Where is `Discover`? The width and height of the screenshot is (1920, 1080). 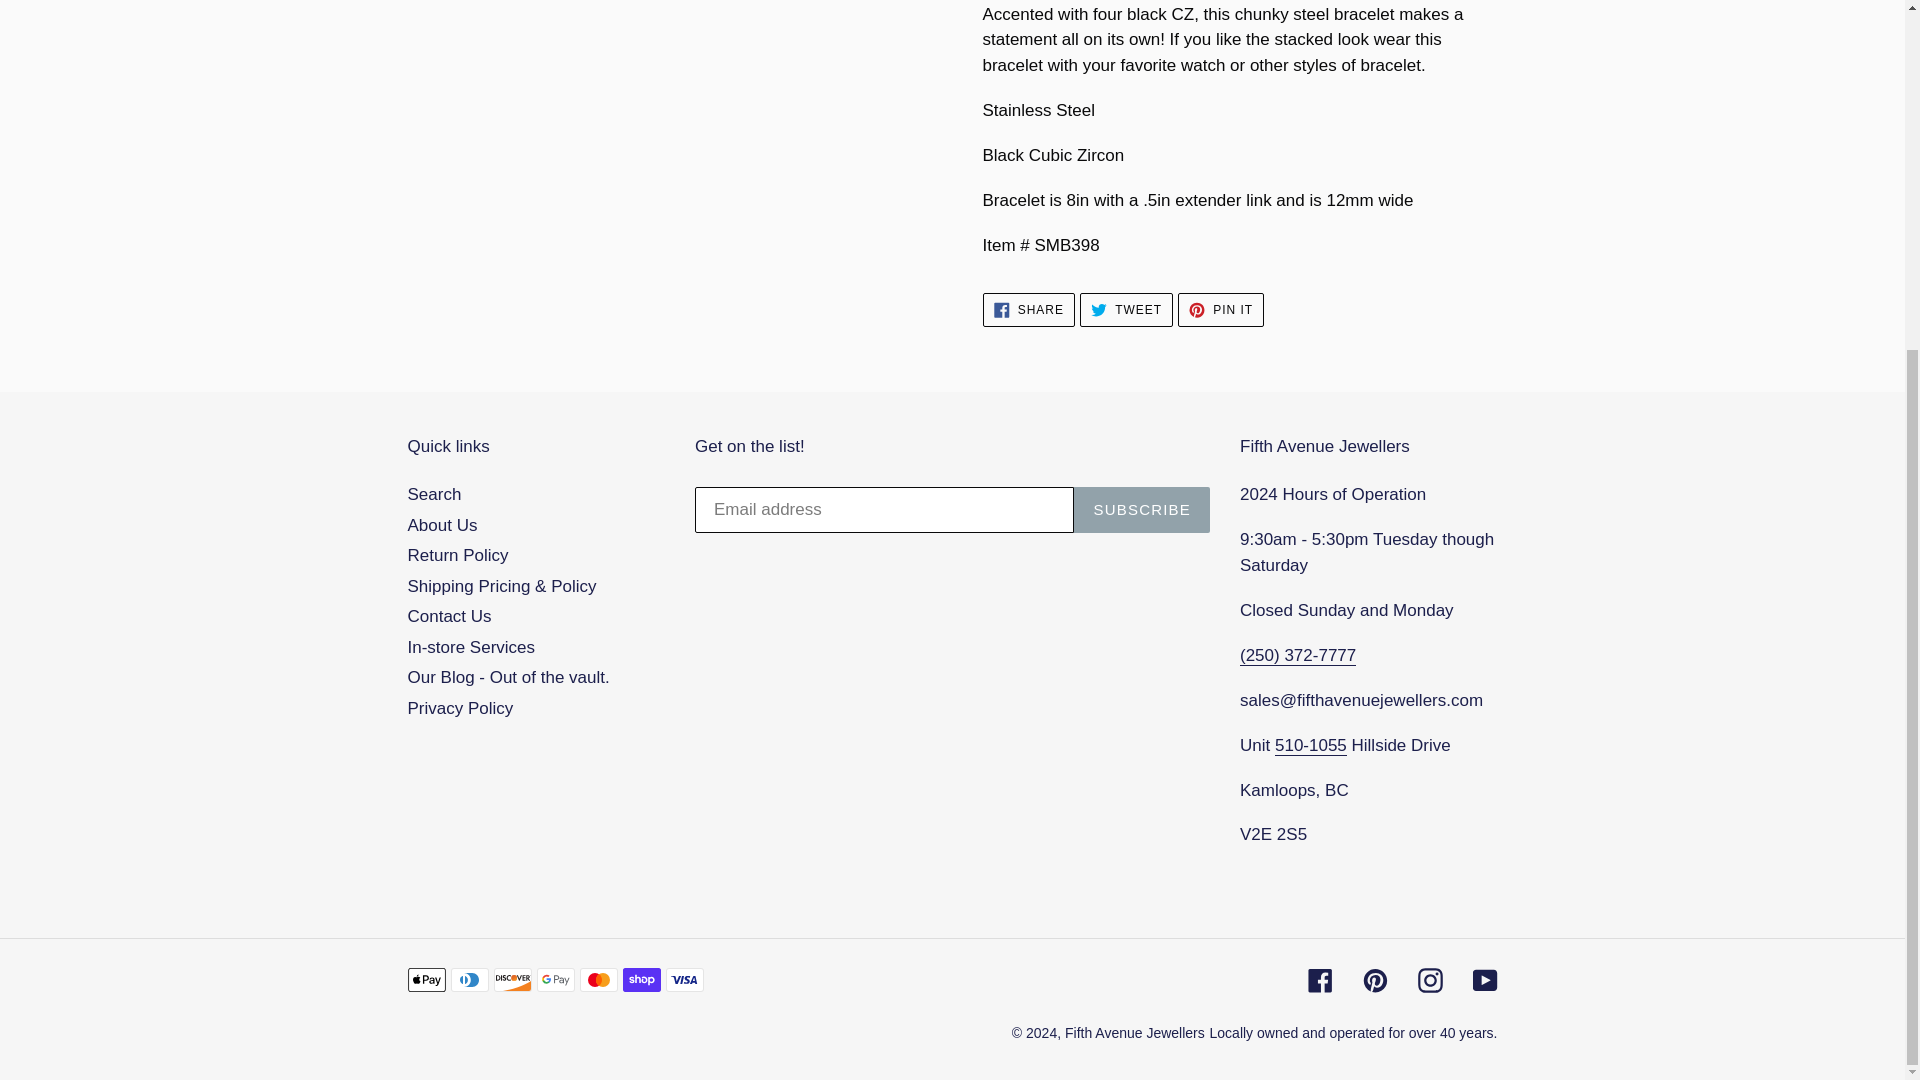
Discover is located at coordinates (512, 980).